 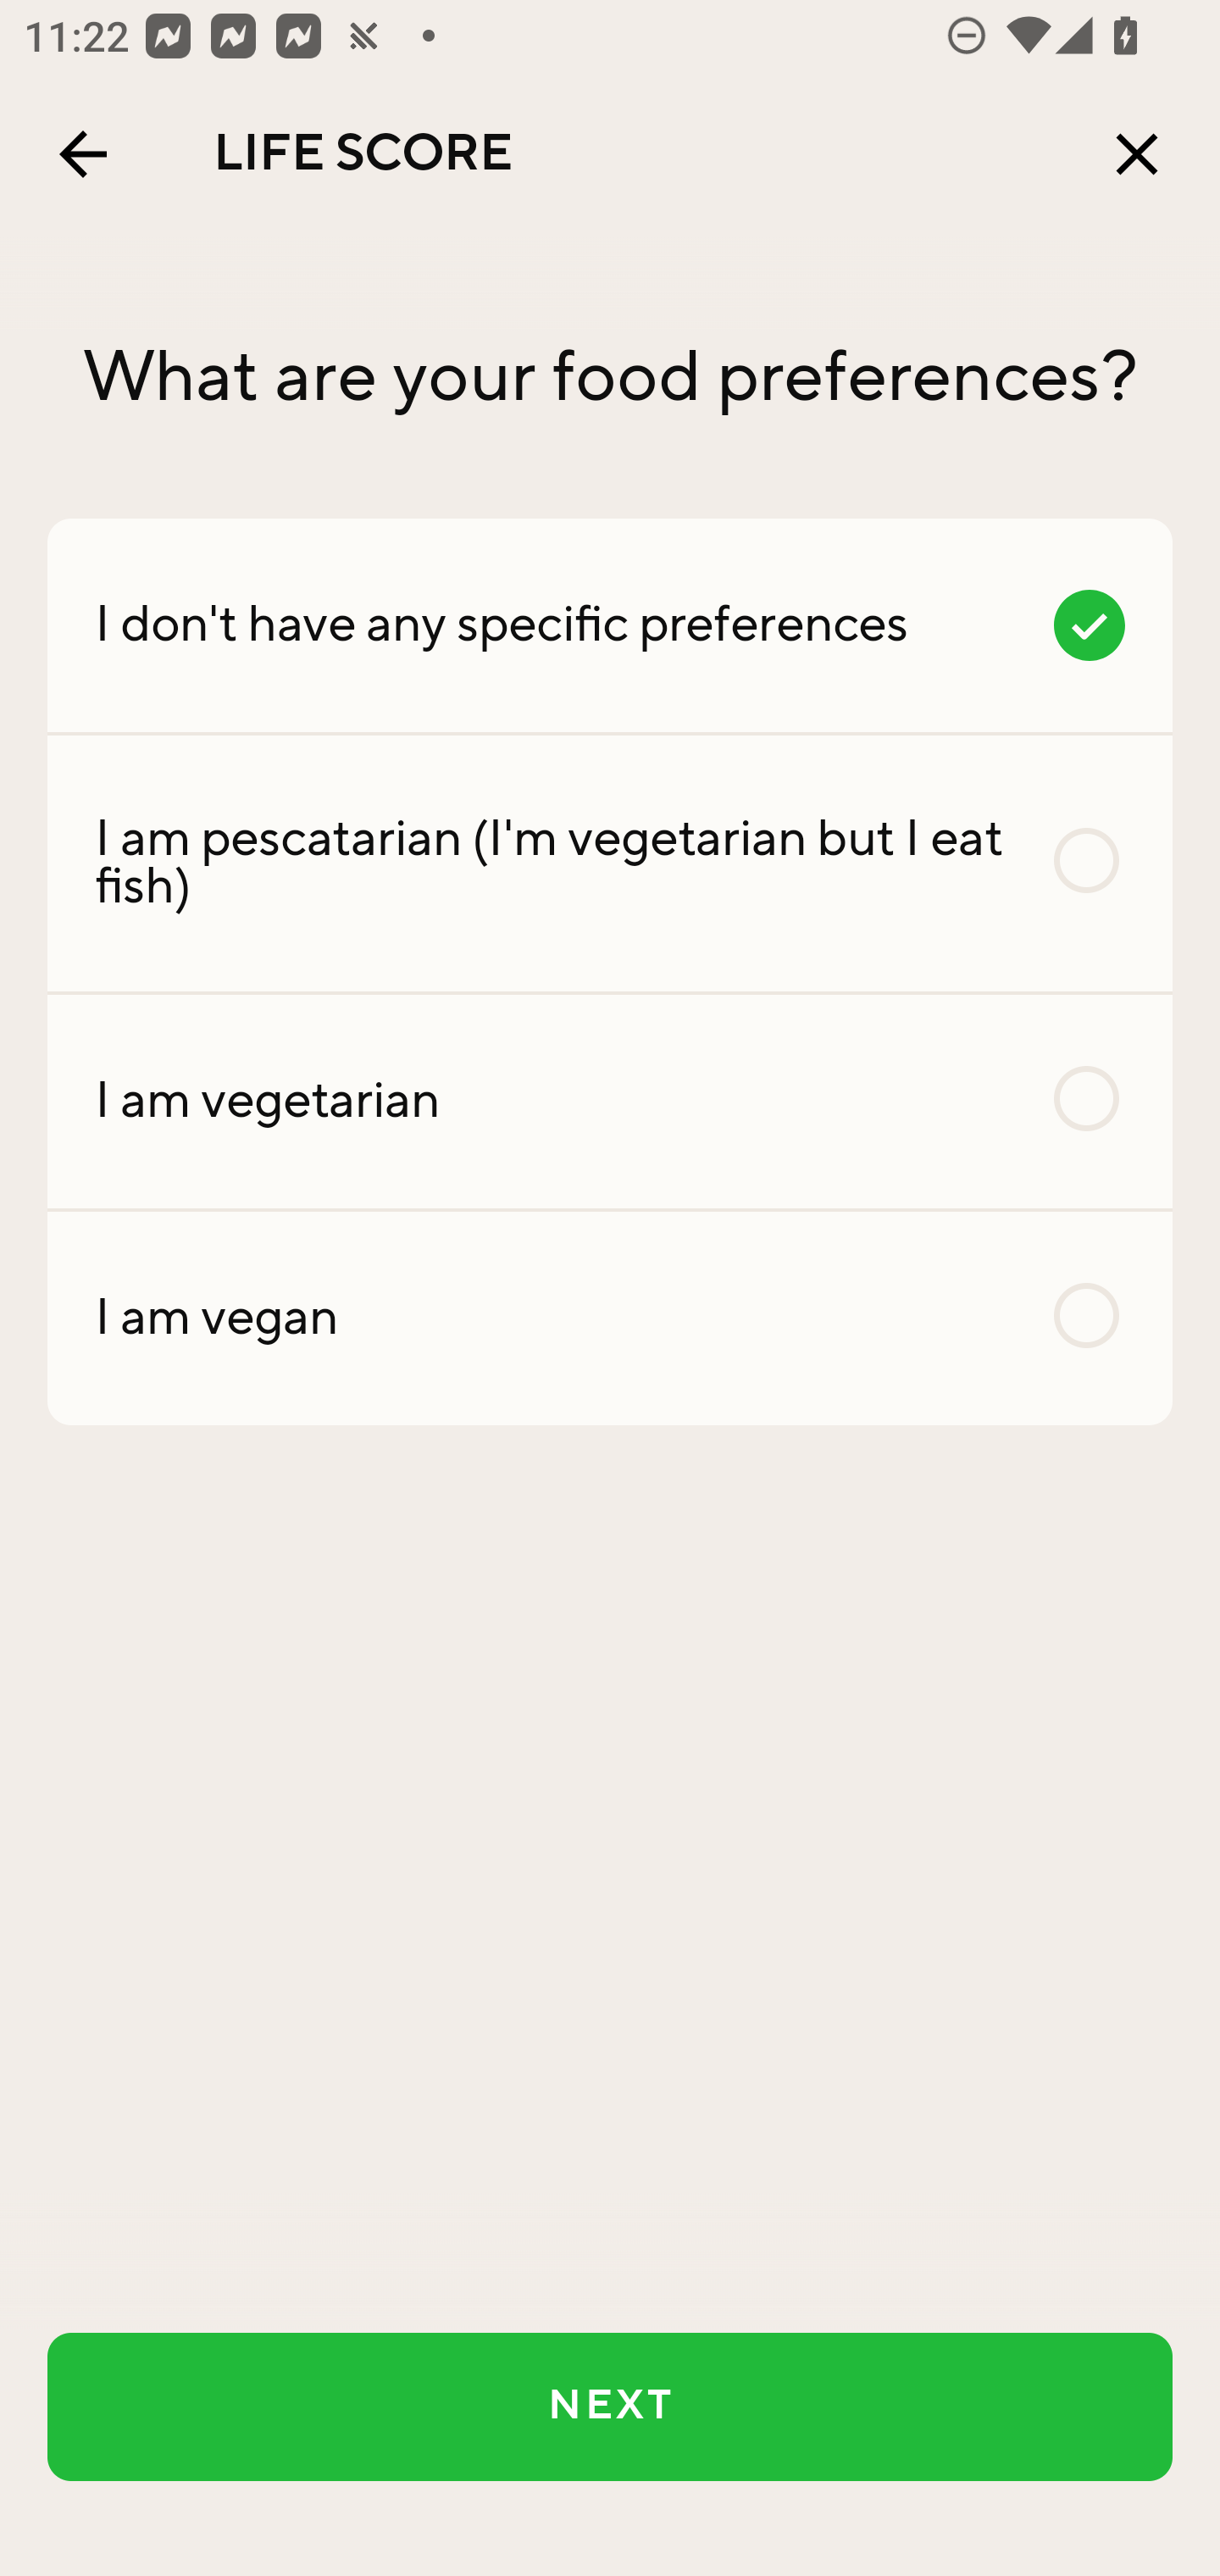 What do you see at coordinates (610, 1101) in the screenshot?
I see `I am vegetarian` at bounding box center [610, 1101].